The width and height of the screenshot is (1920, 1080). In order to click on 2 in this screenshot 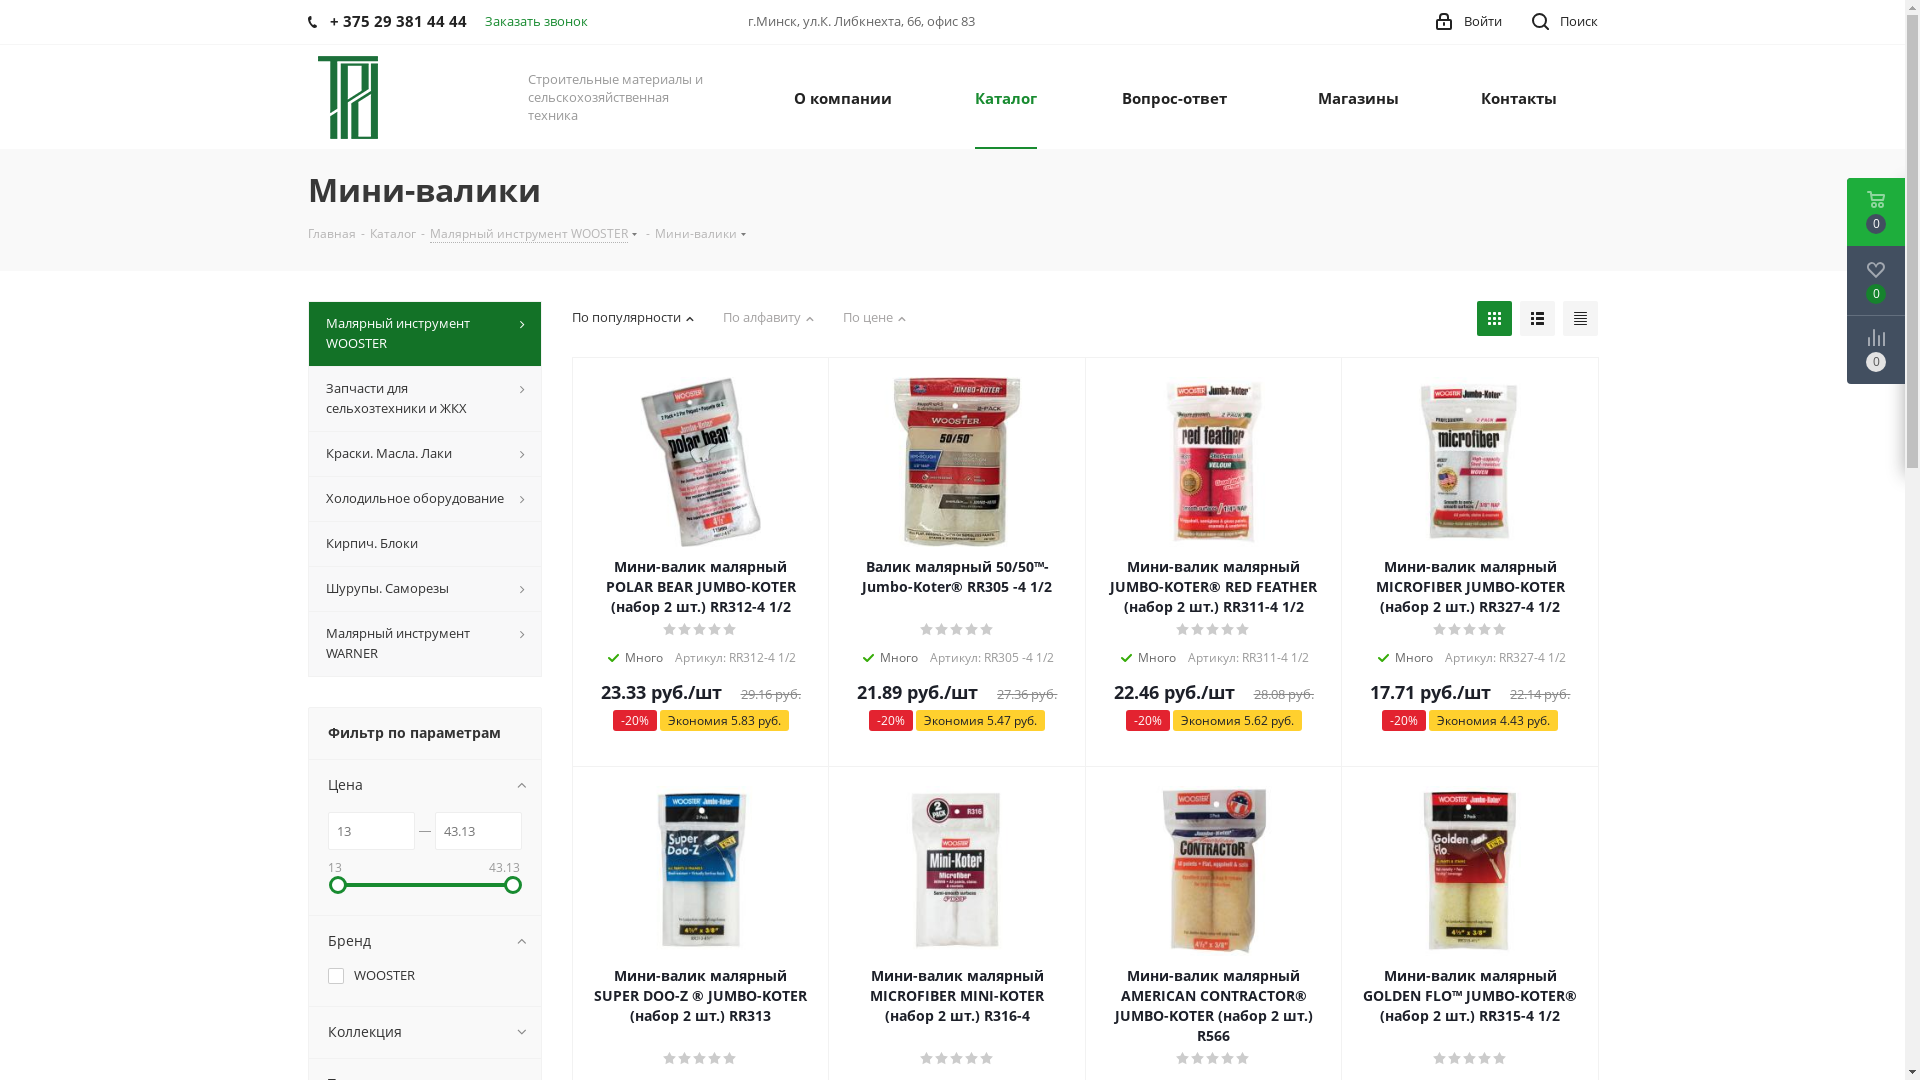, I will do `click(942, 1059)`.